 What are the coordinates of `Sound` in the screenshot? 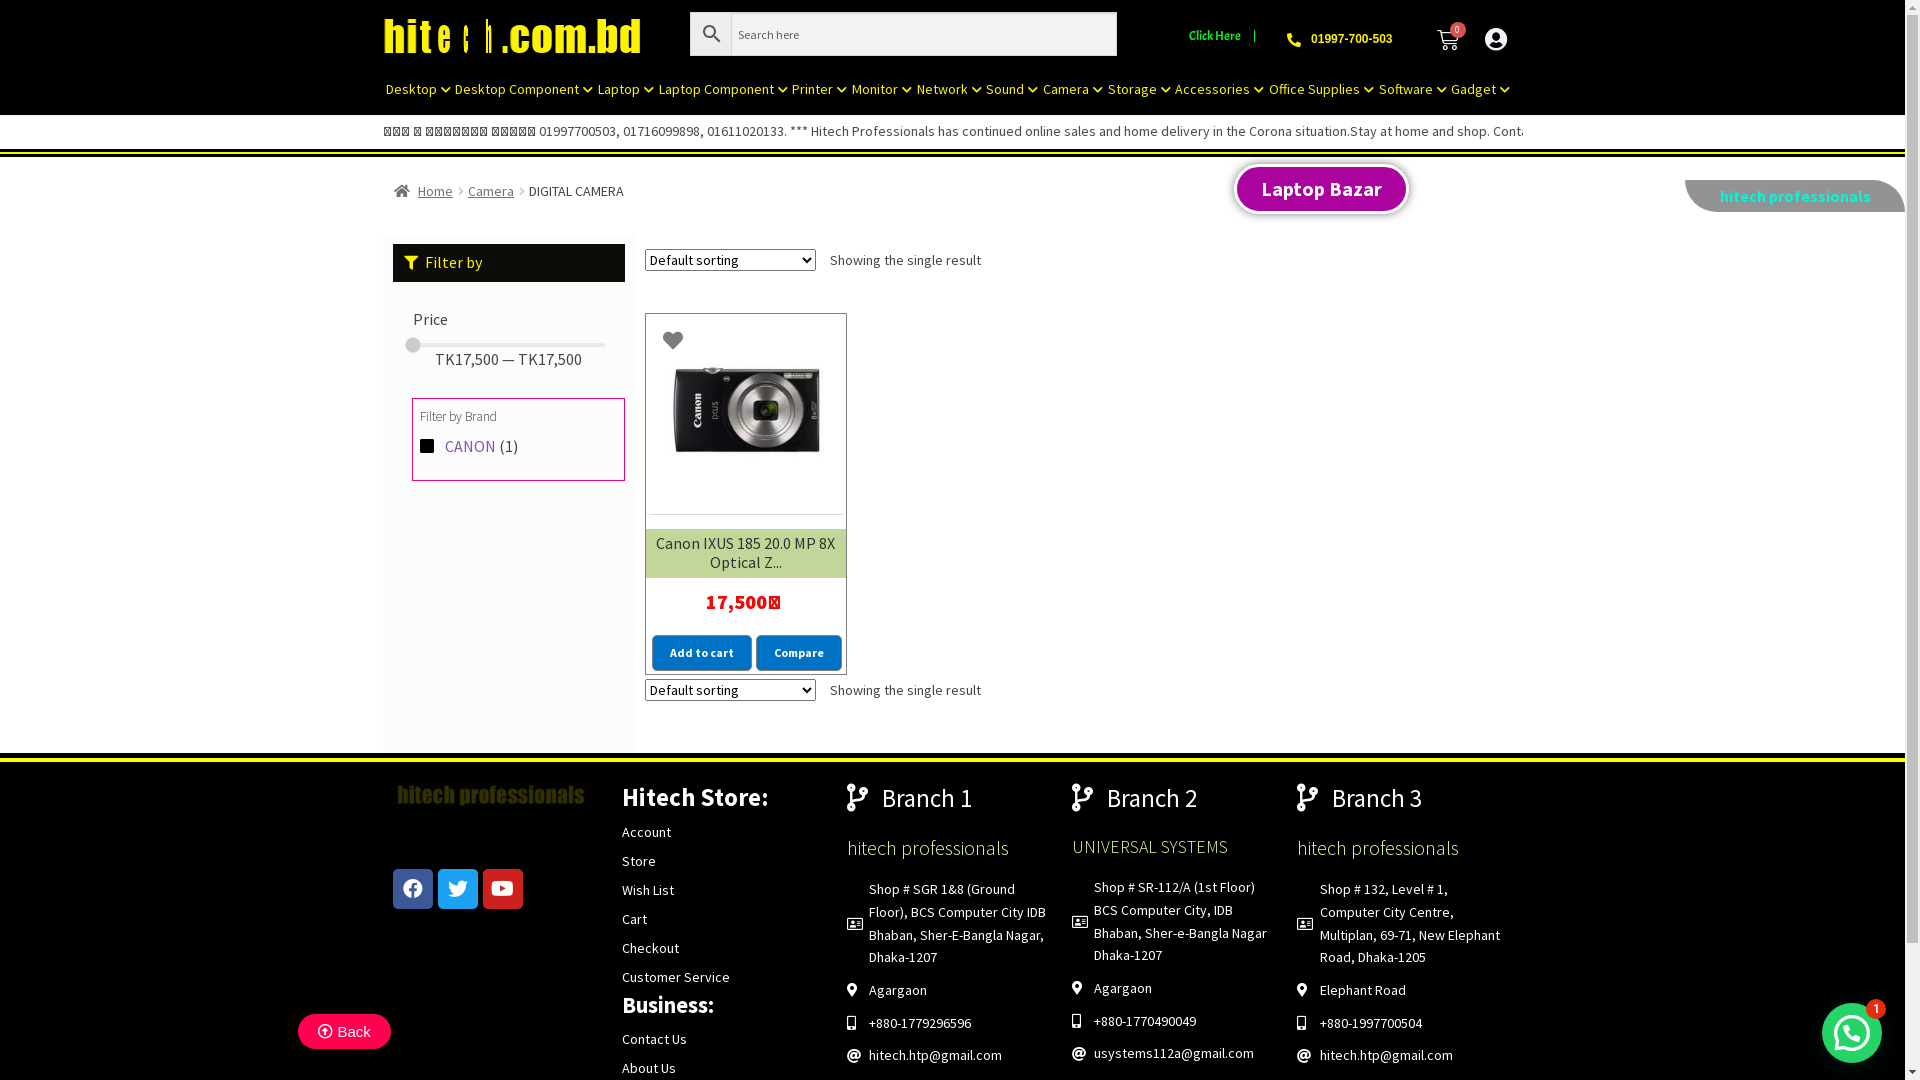 It's located at (1012, 89).